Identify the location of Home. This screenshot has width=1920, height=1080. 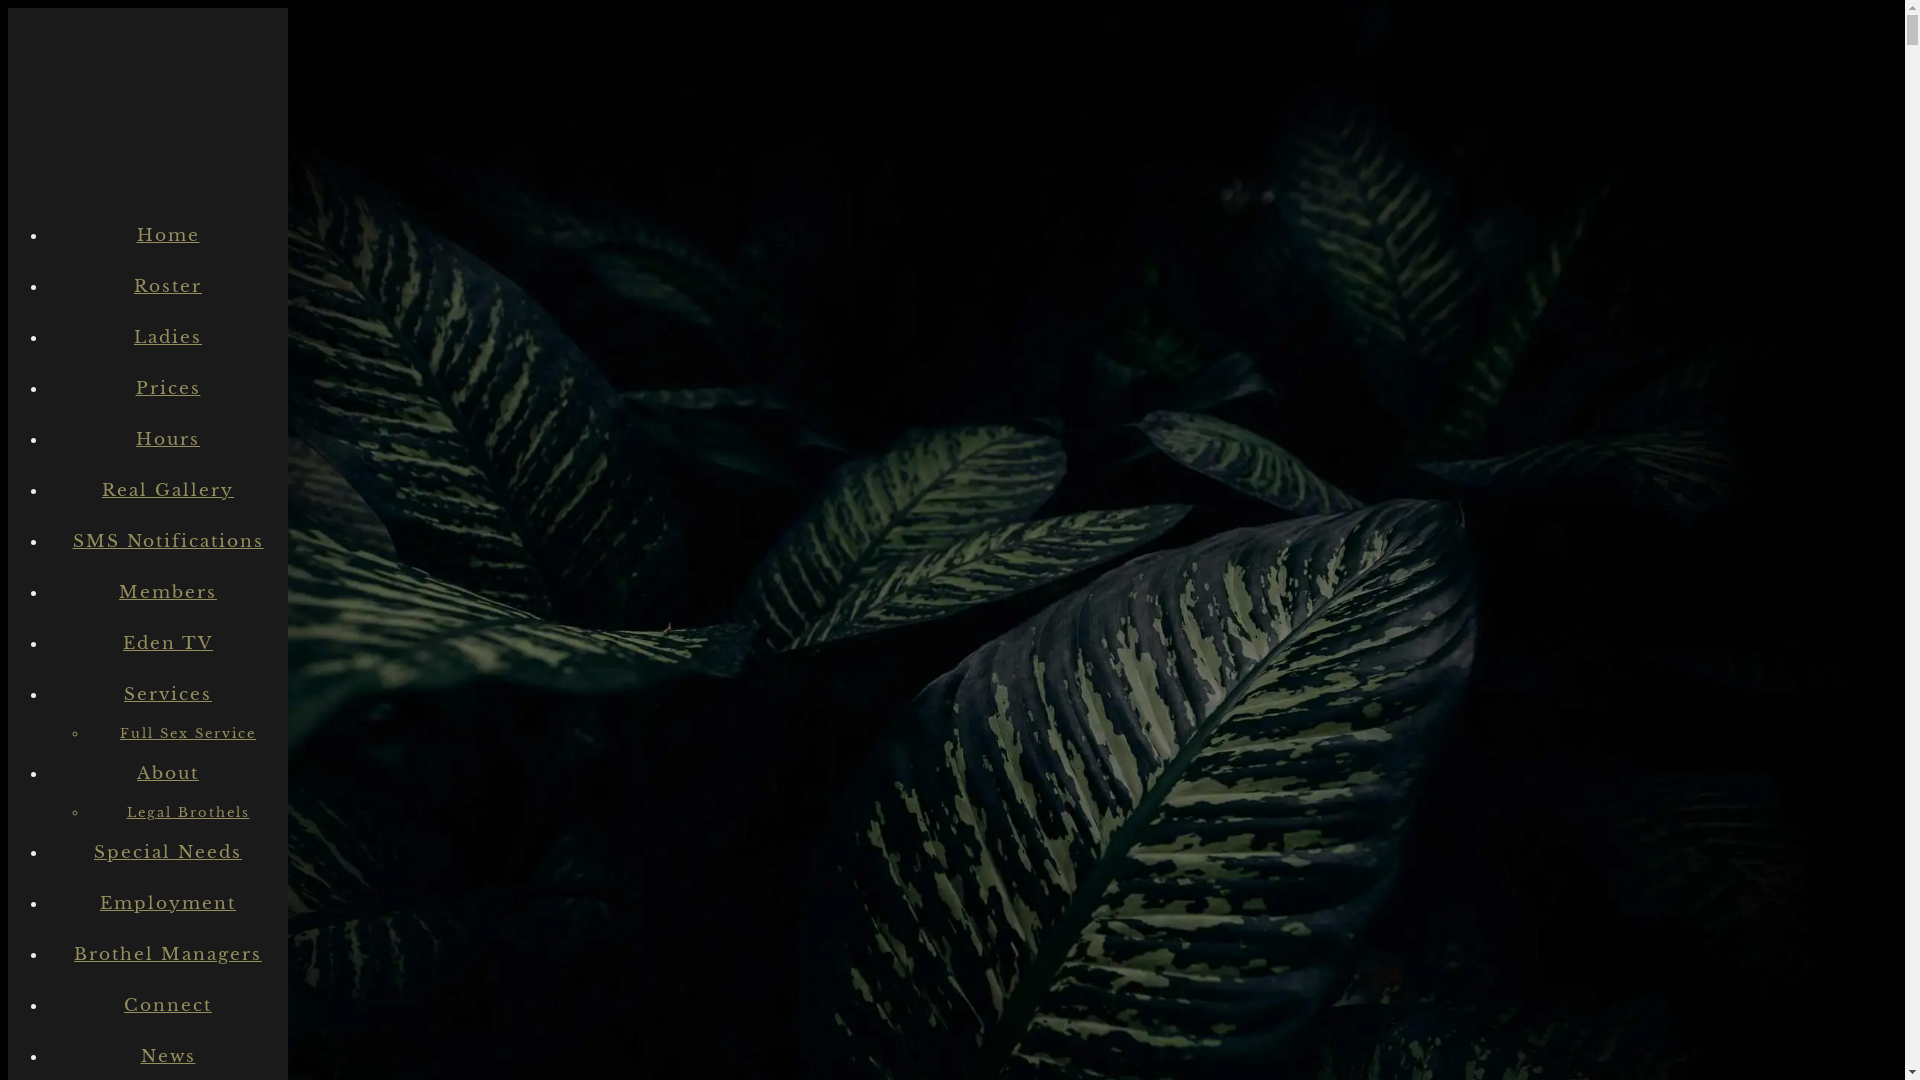
(168, 236).